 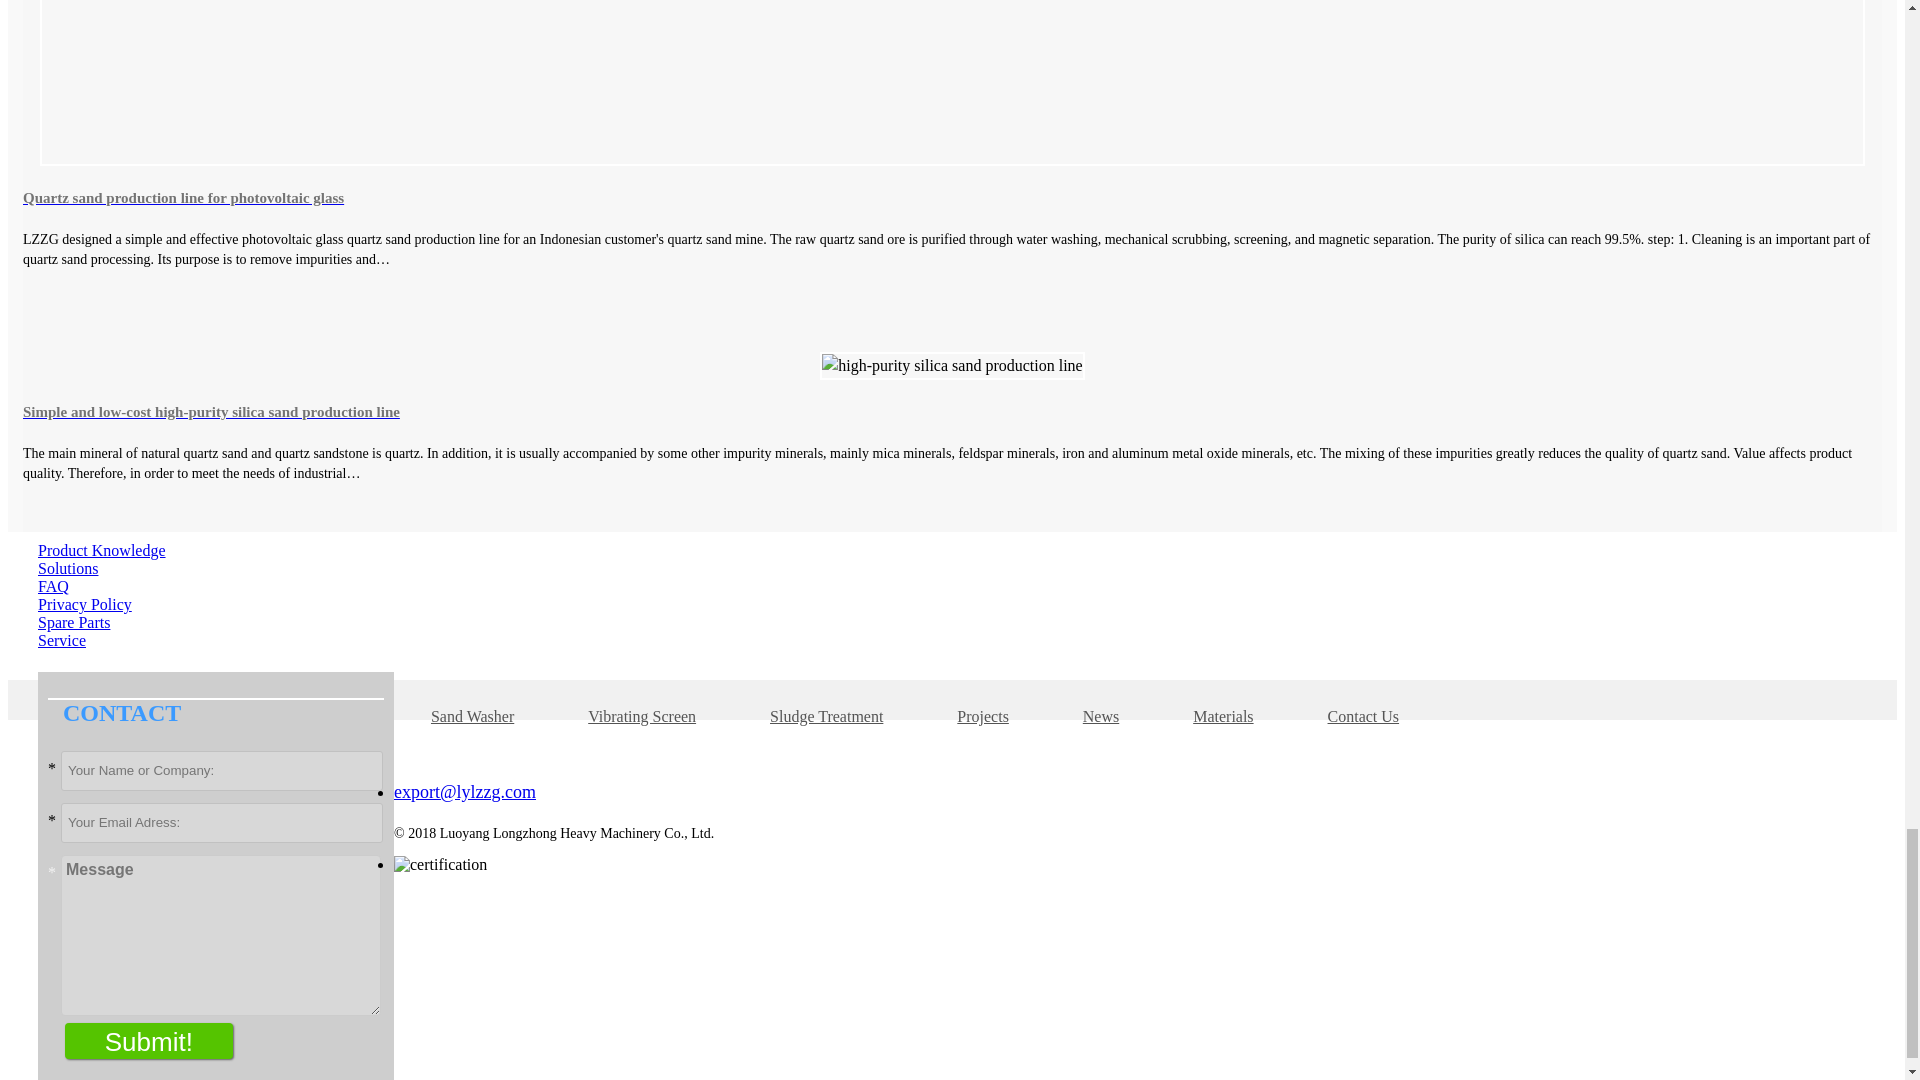 What do you see at coordinates (85, 604) in the screenshot?
I see `Privacy Policy` at bounding box center [85, 604].